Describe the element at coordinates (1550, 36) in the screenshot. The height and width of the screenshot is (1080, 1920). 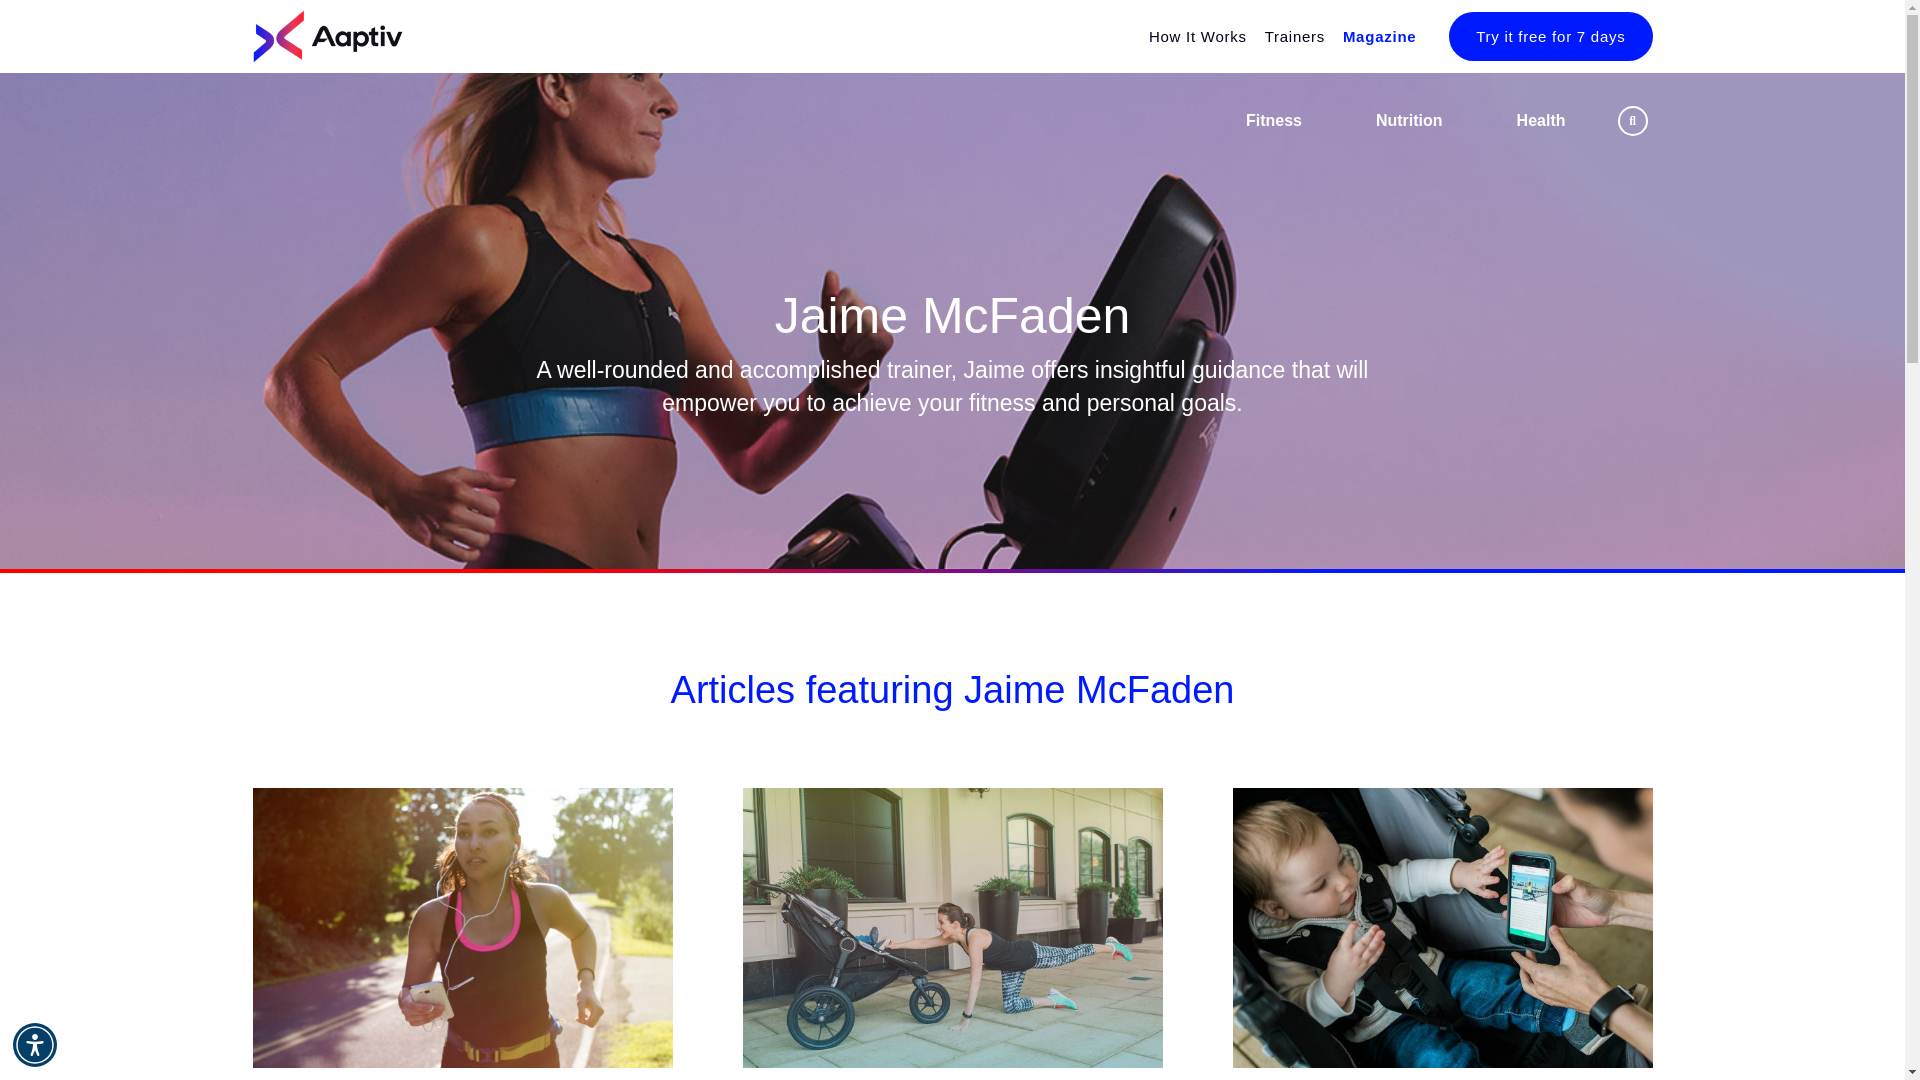
I see `Try it free for 7 days` at that location.